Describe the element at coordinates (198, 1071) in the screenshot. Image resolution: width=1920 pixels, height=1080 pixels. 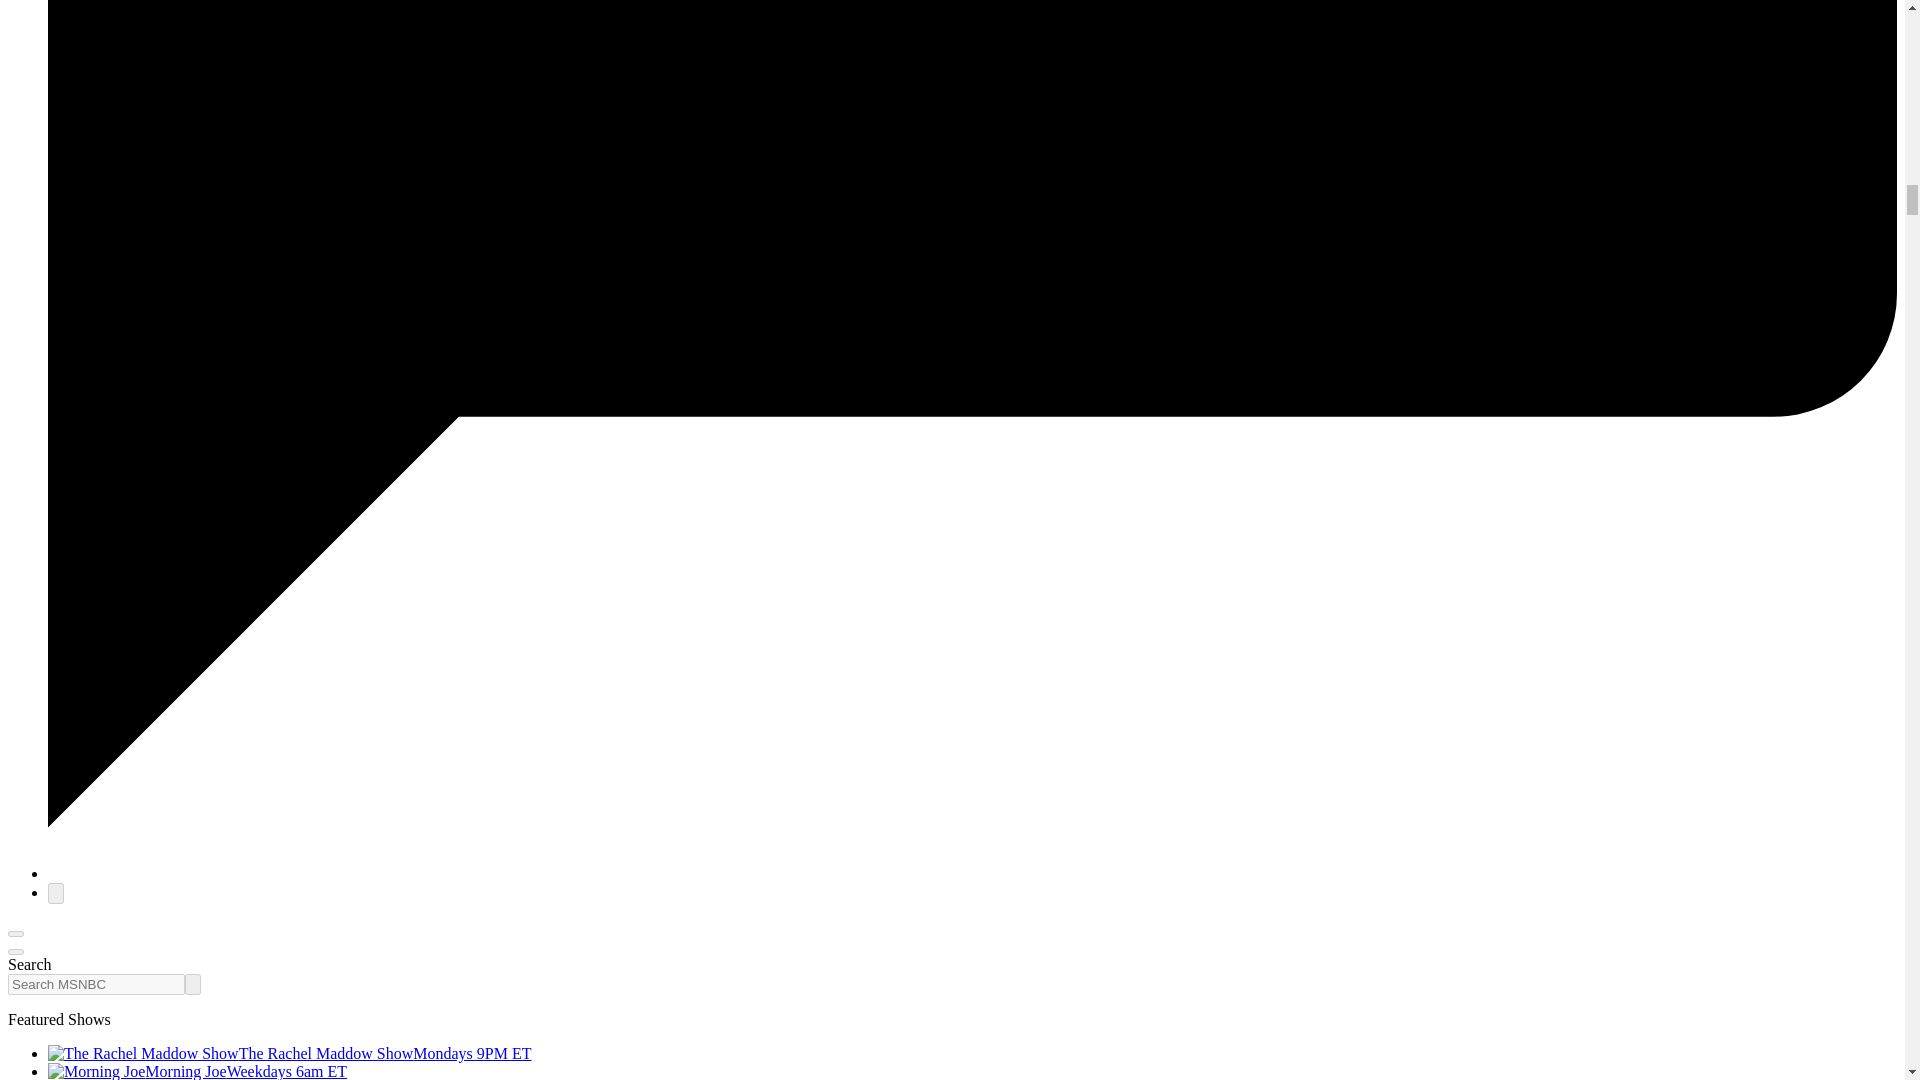
I see `Morning JoeWeekdays 6am ET` at that location.